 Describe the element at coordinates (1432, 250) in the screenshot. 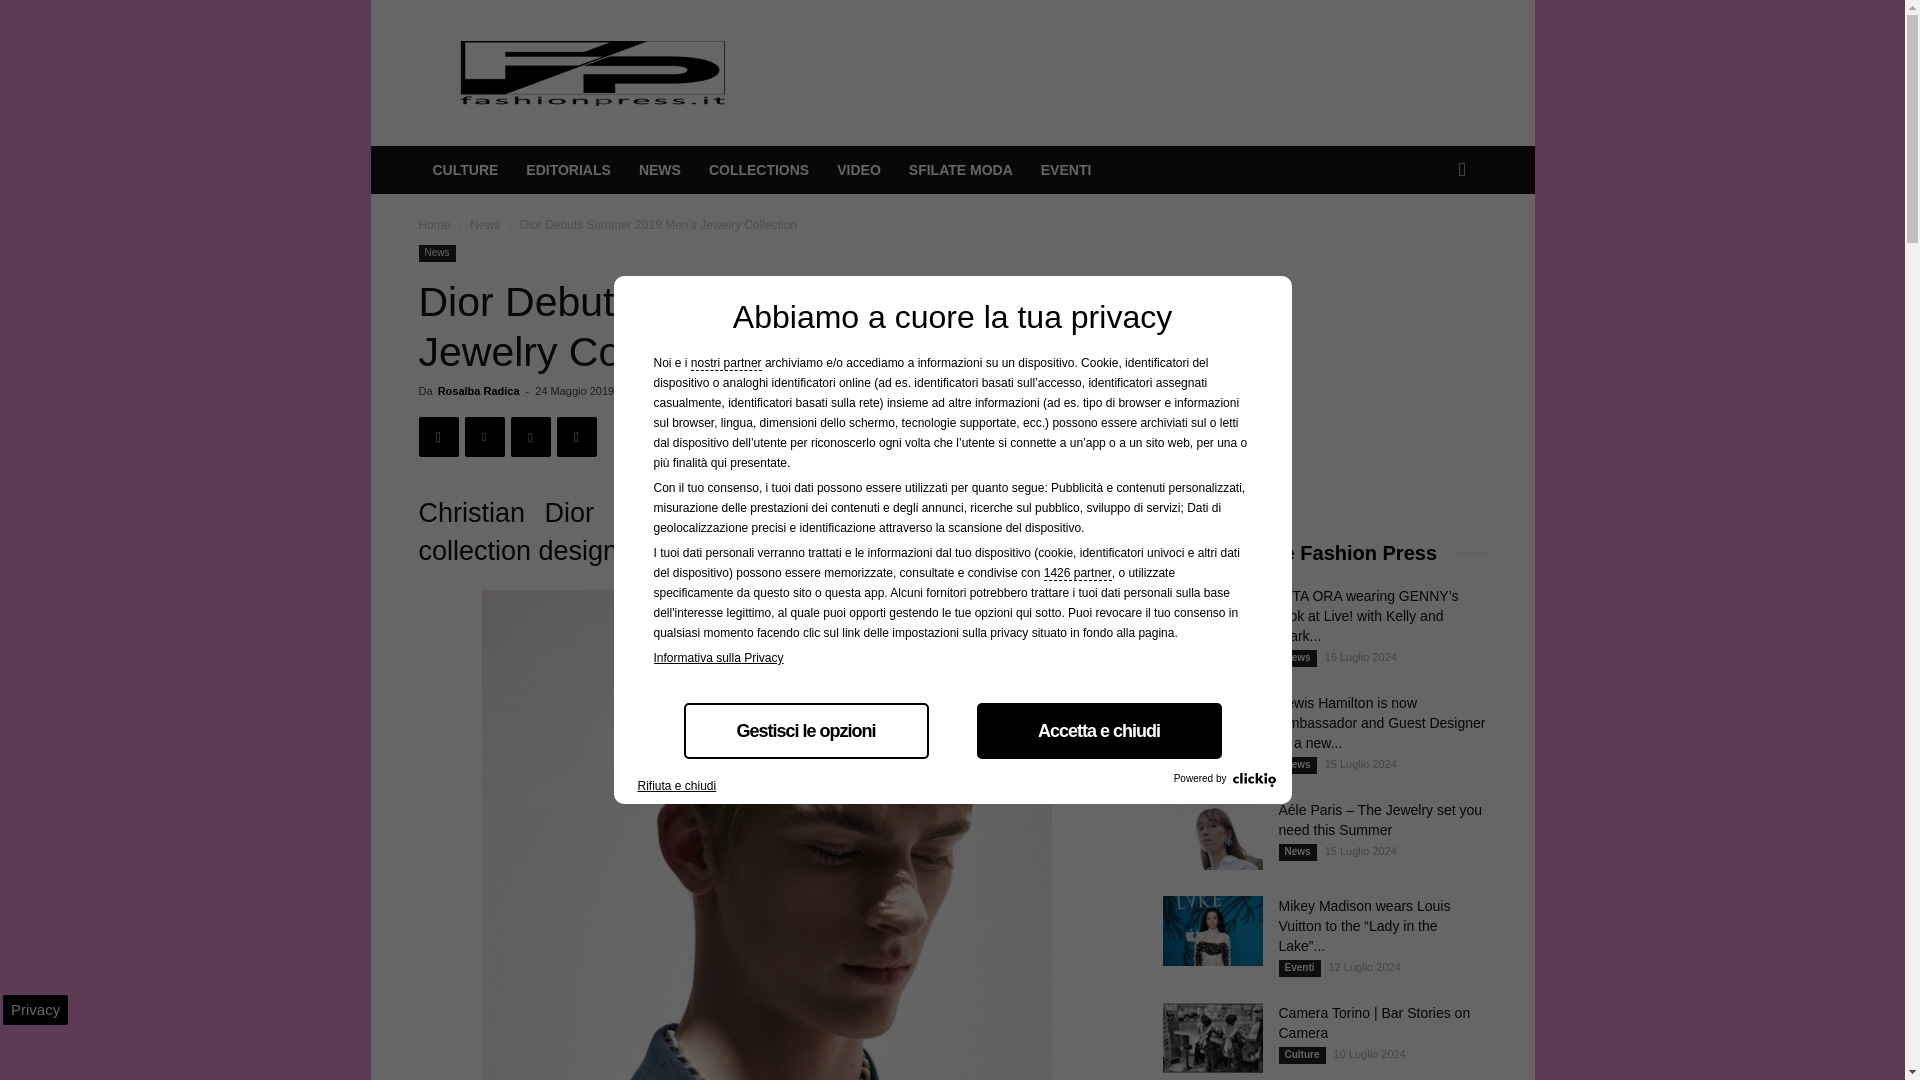

I see `Cerca` at that location.